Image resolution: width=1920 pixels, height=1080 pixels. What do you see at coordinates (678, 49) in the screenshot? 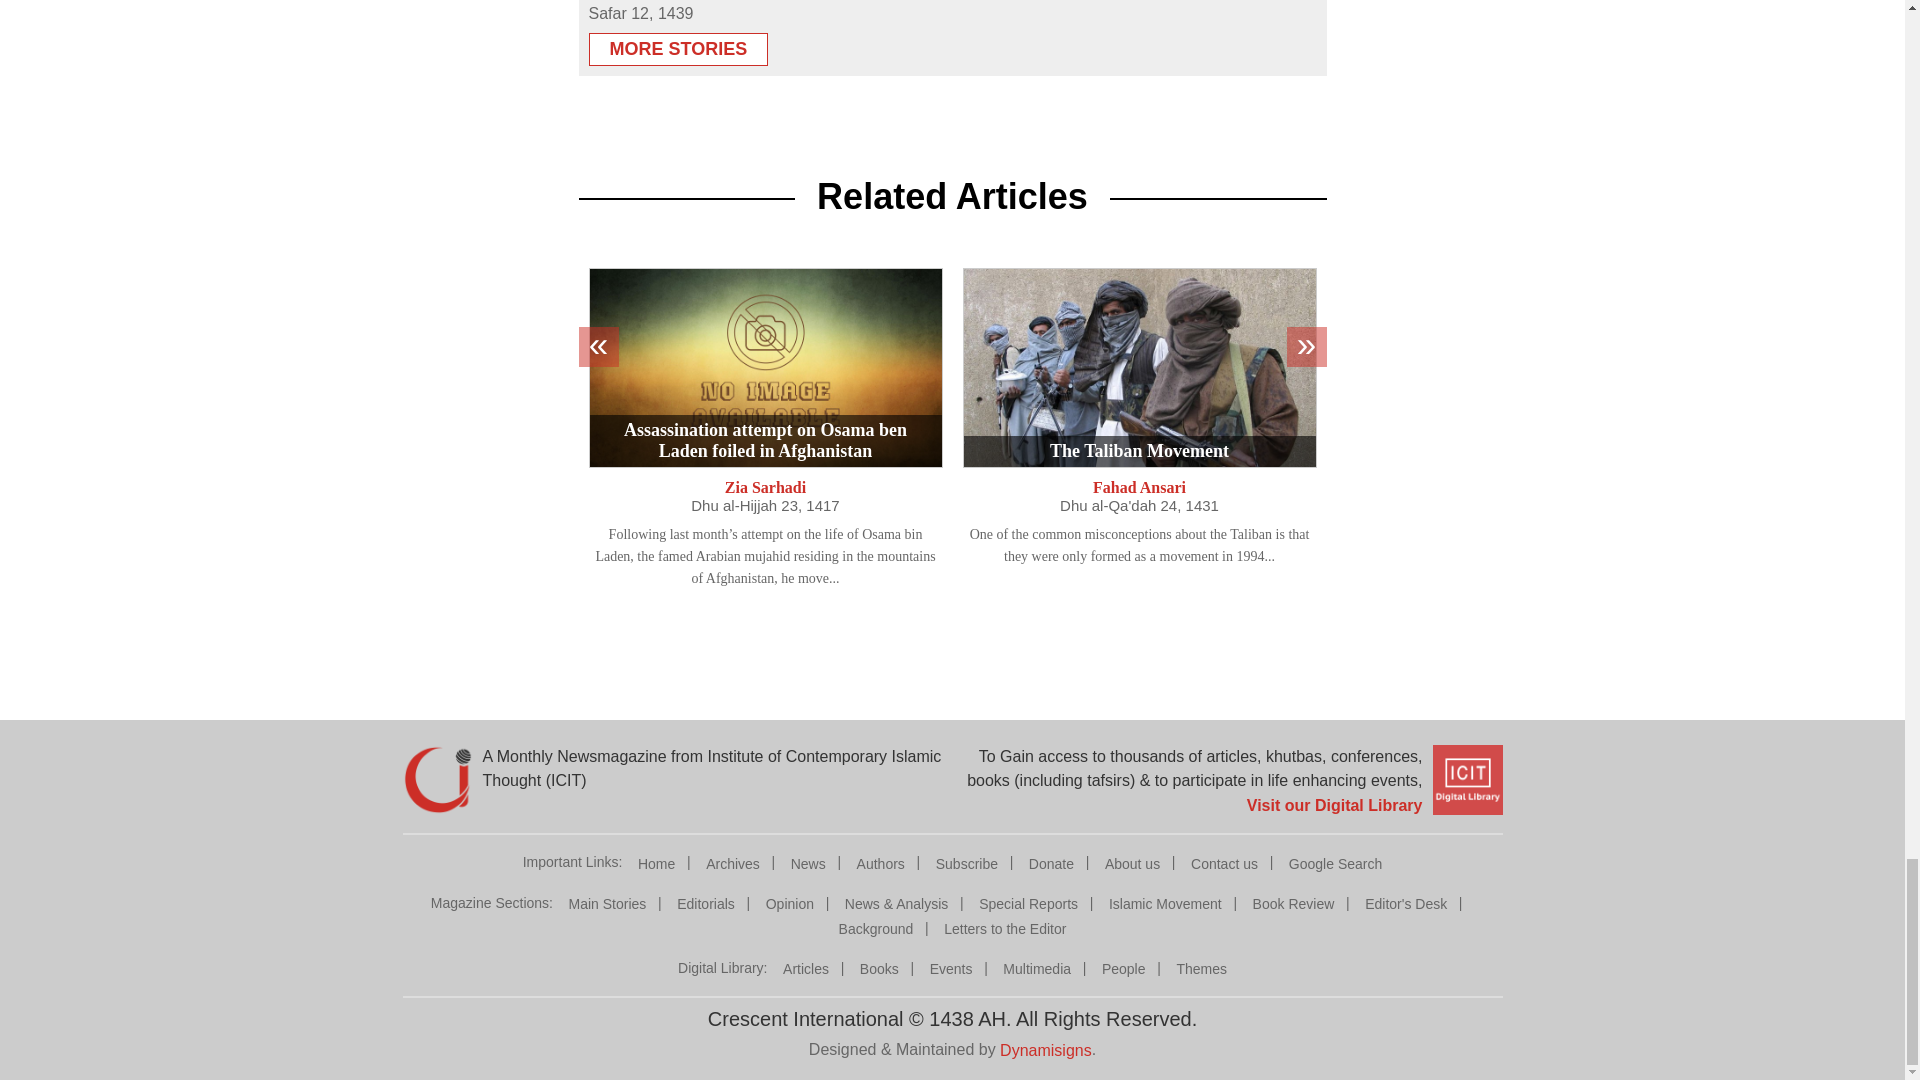
I see `MORE STORIES` at bounding box center [678, 49].